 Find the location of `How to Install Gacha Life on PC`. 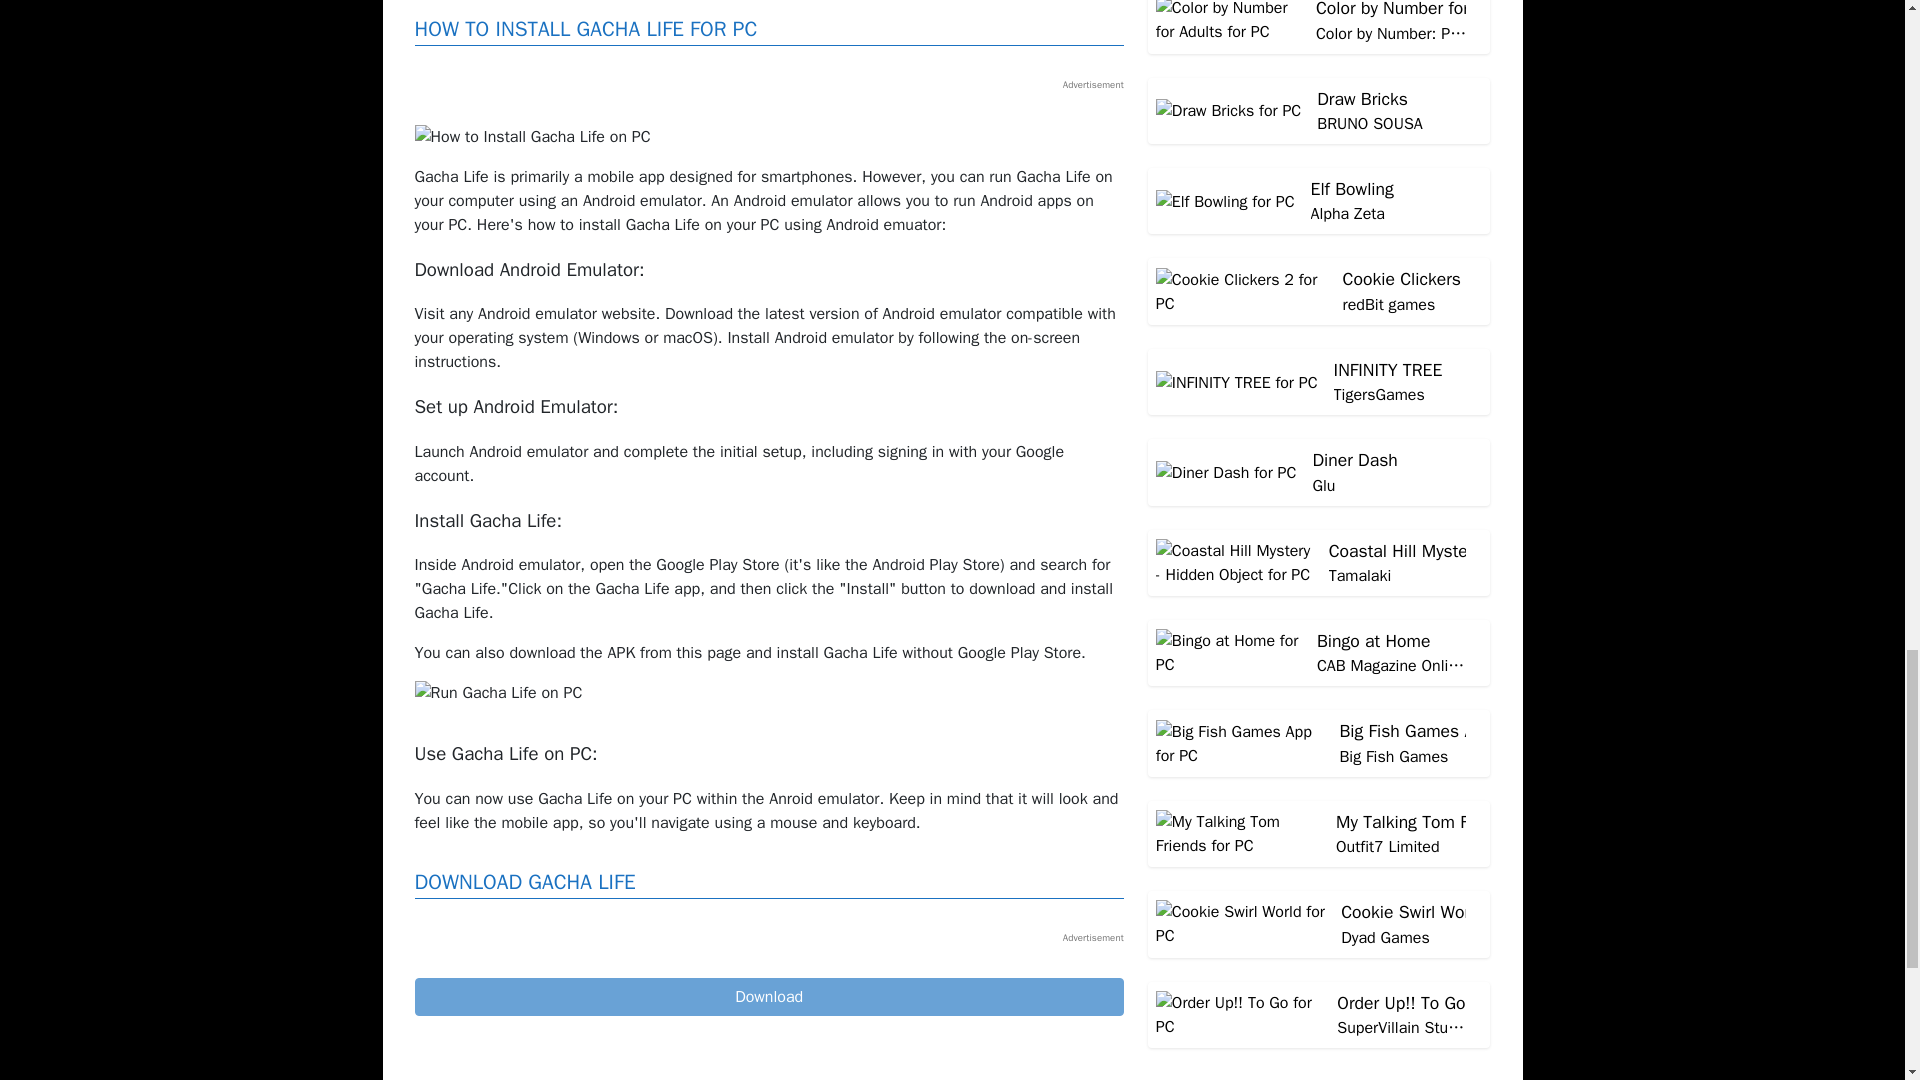

How to Install Gacha Life on PC is located at coordinates (532, 137).